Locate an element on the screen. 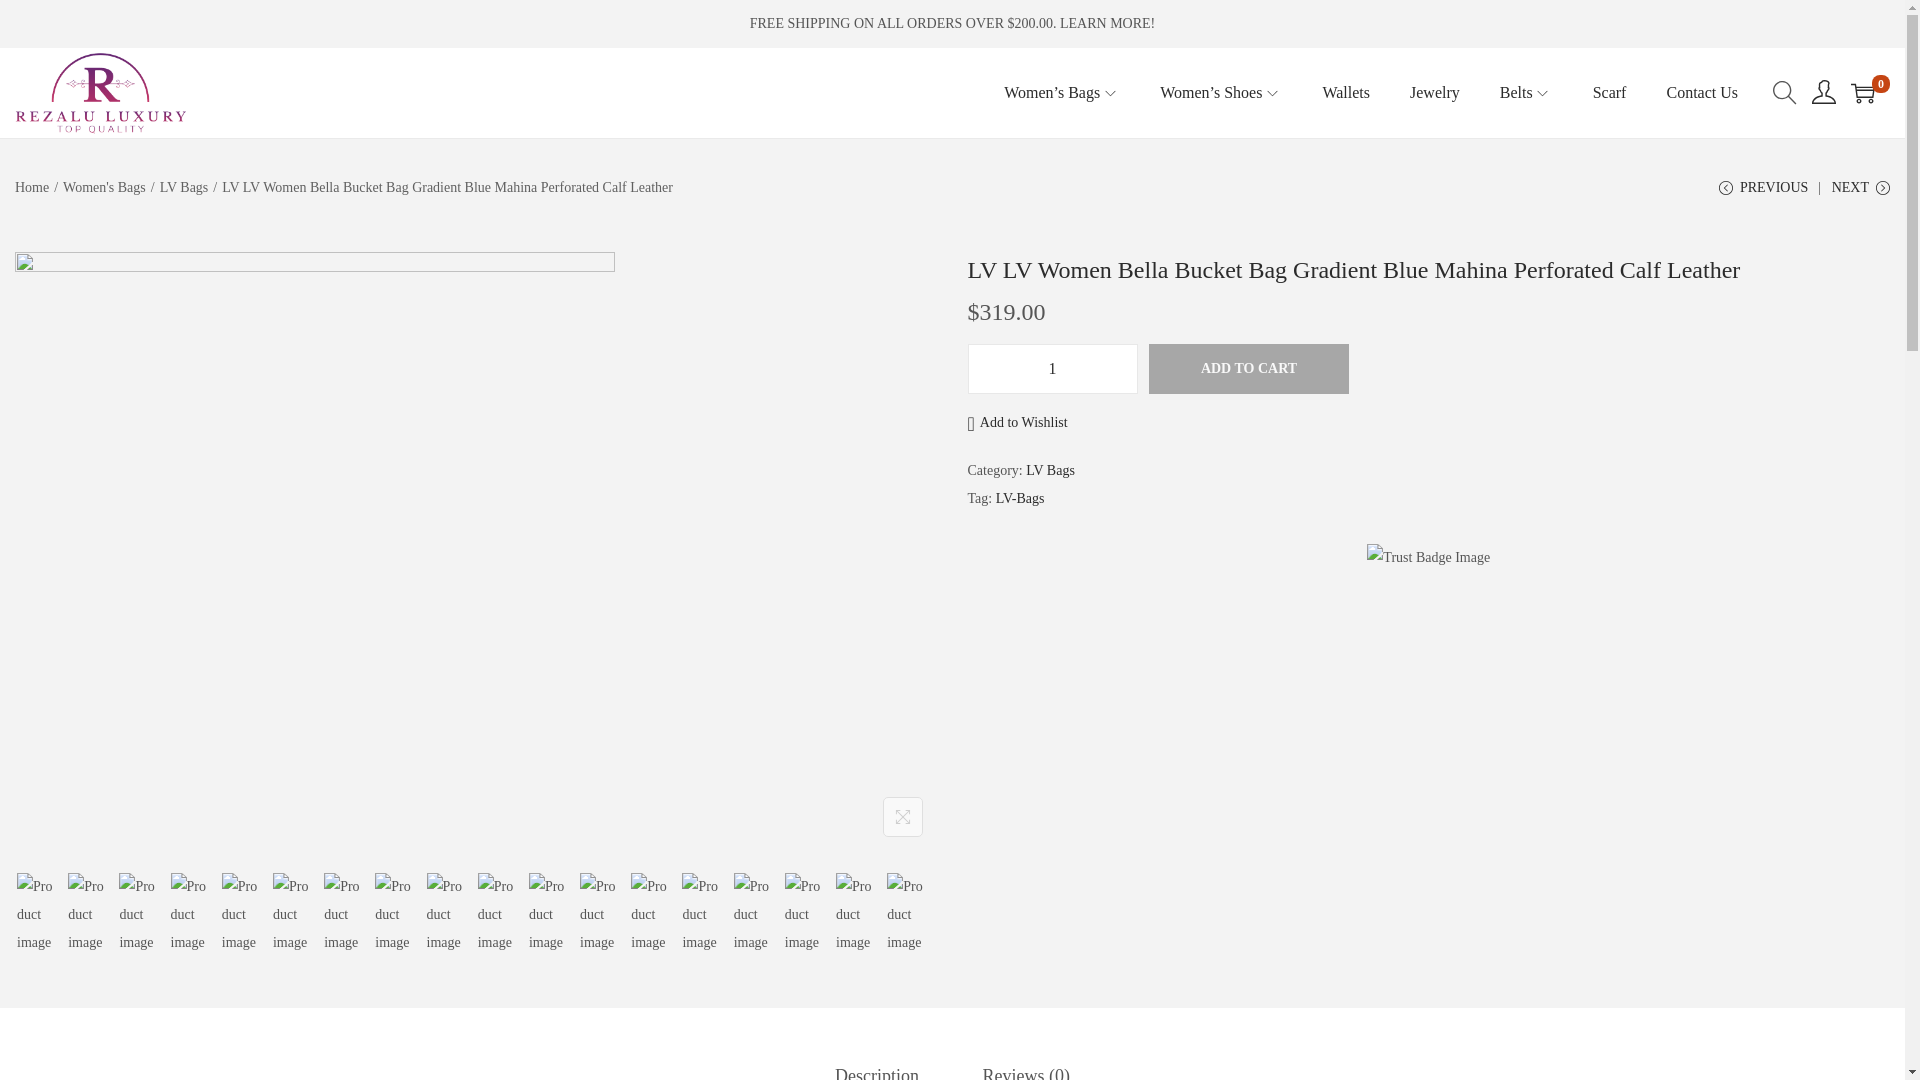 Image resolution: width=1920 pixels, height=1080 pixels. 1 is located at coordinates (1052, 369).